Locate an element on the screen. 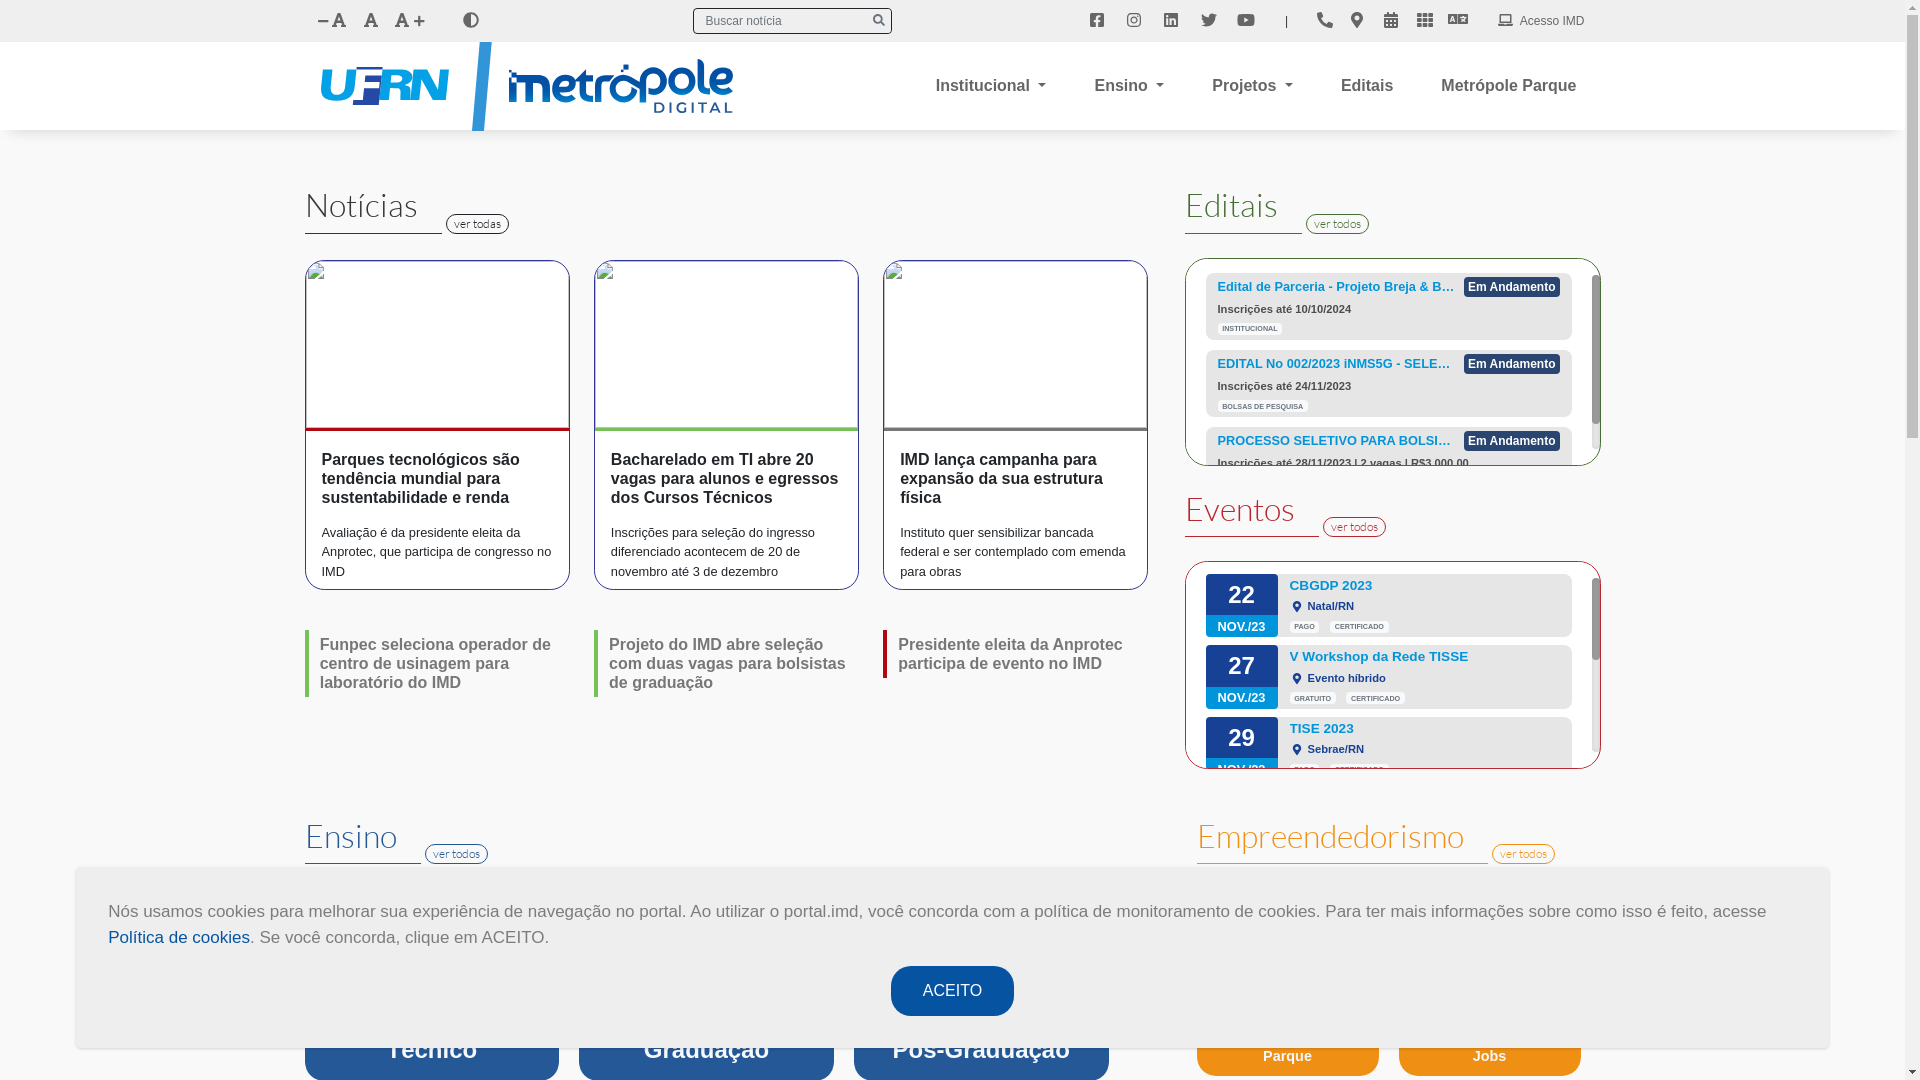  CBGDP 2023 is located at coordinates (1425, 586).